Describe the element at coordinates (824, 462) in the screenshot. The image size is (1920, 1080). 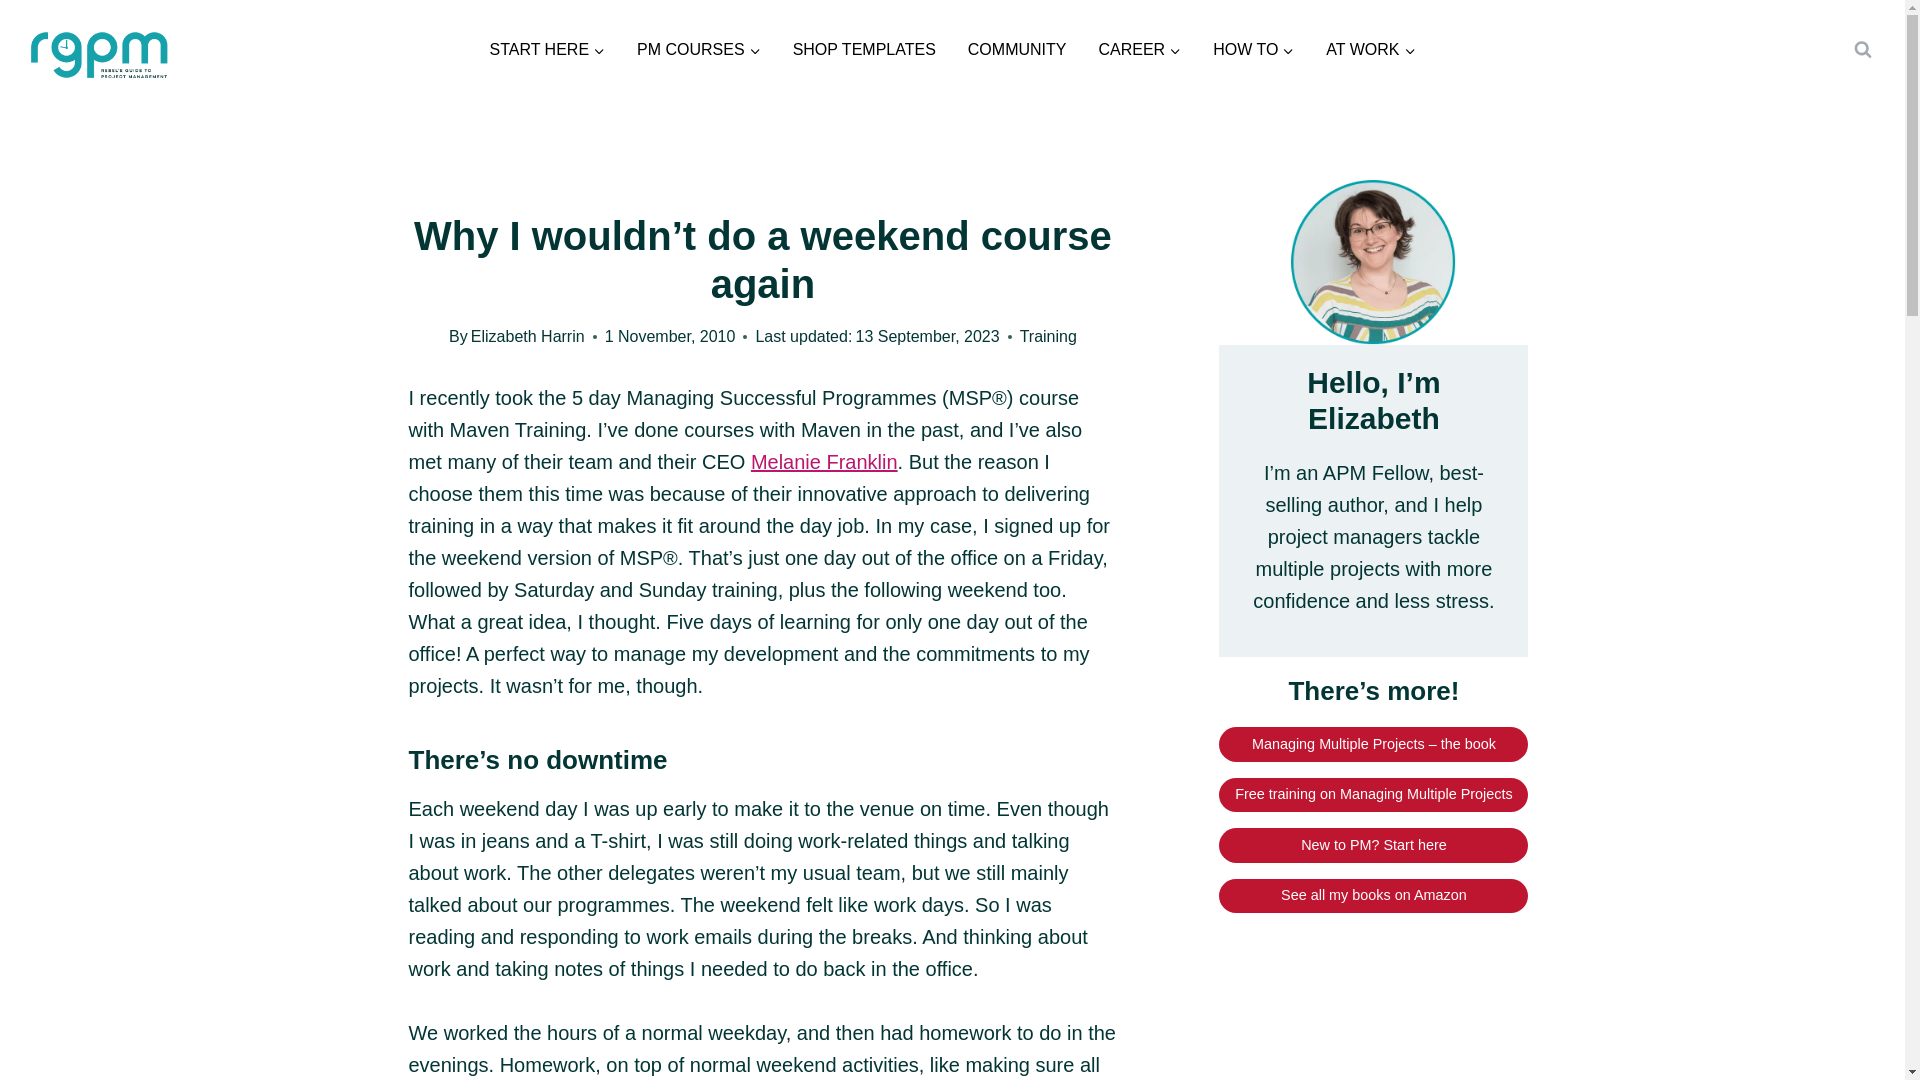
I see `Ada Lovelace Day interview with Melanie Franklin` at that location.